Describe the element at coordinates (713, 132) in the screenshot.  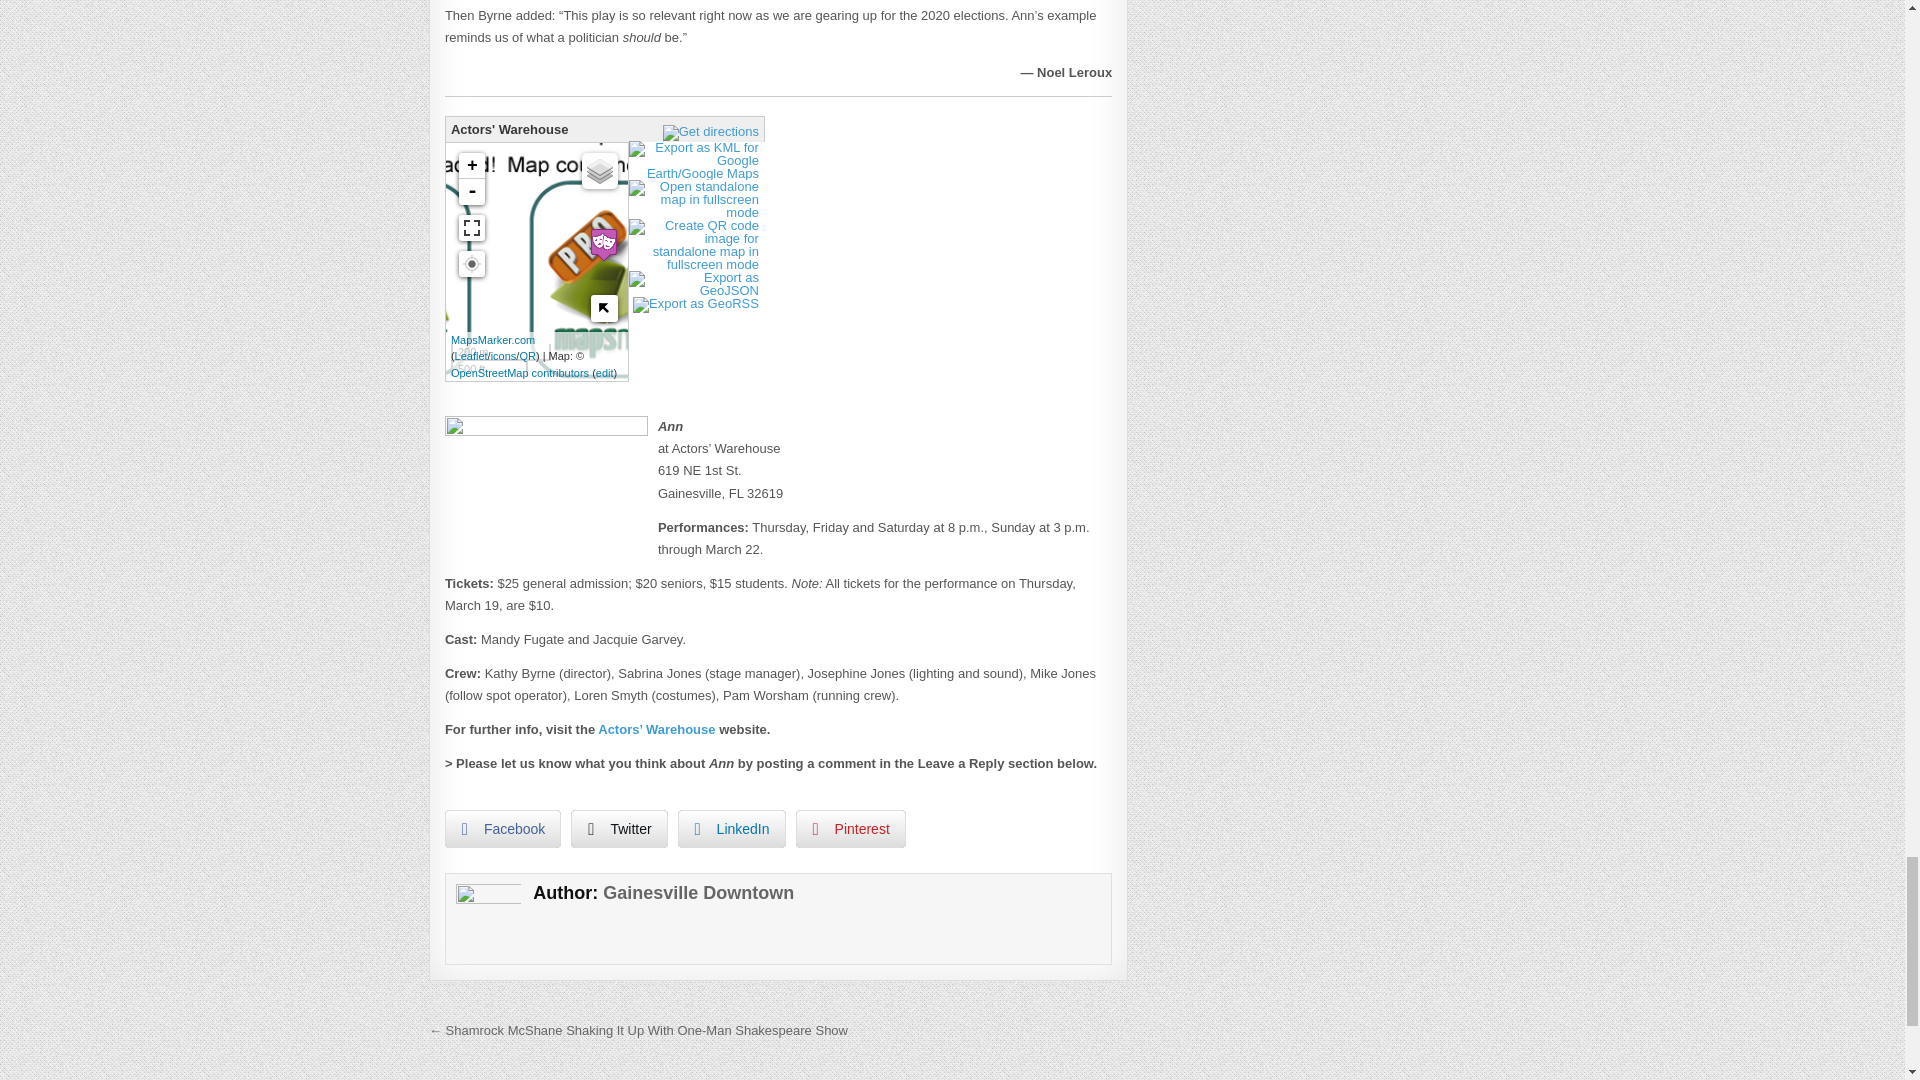
I see `Get directions` at that location.